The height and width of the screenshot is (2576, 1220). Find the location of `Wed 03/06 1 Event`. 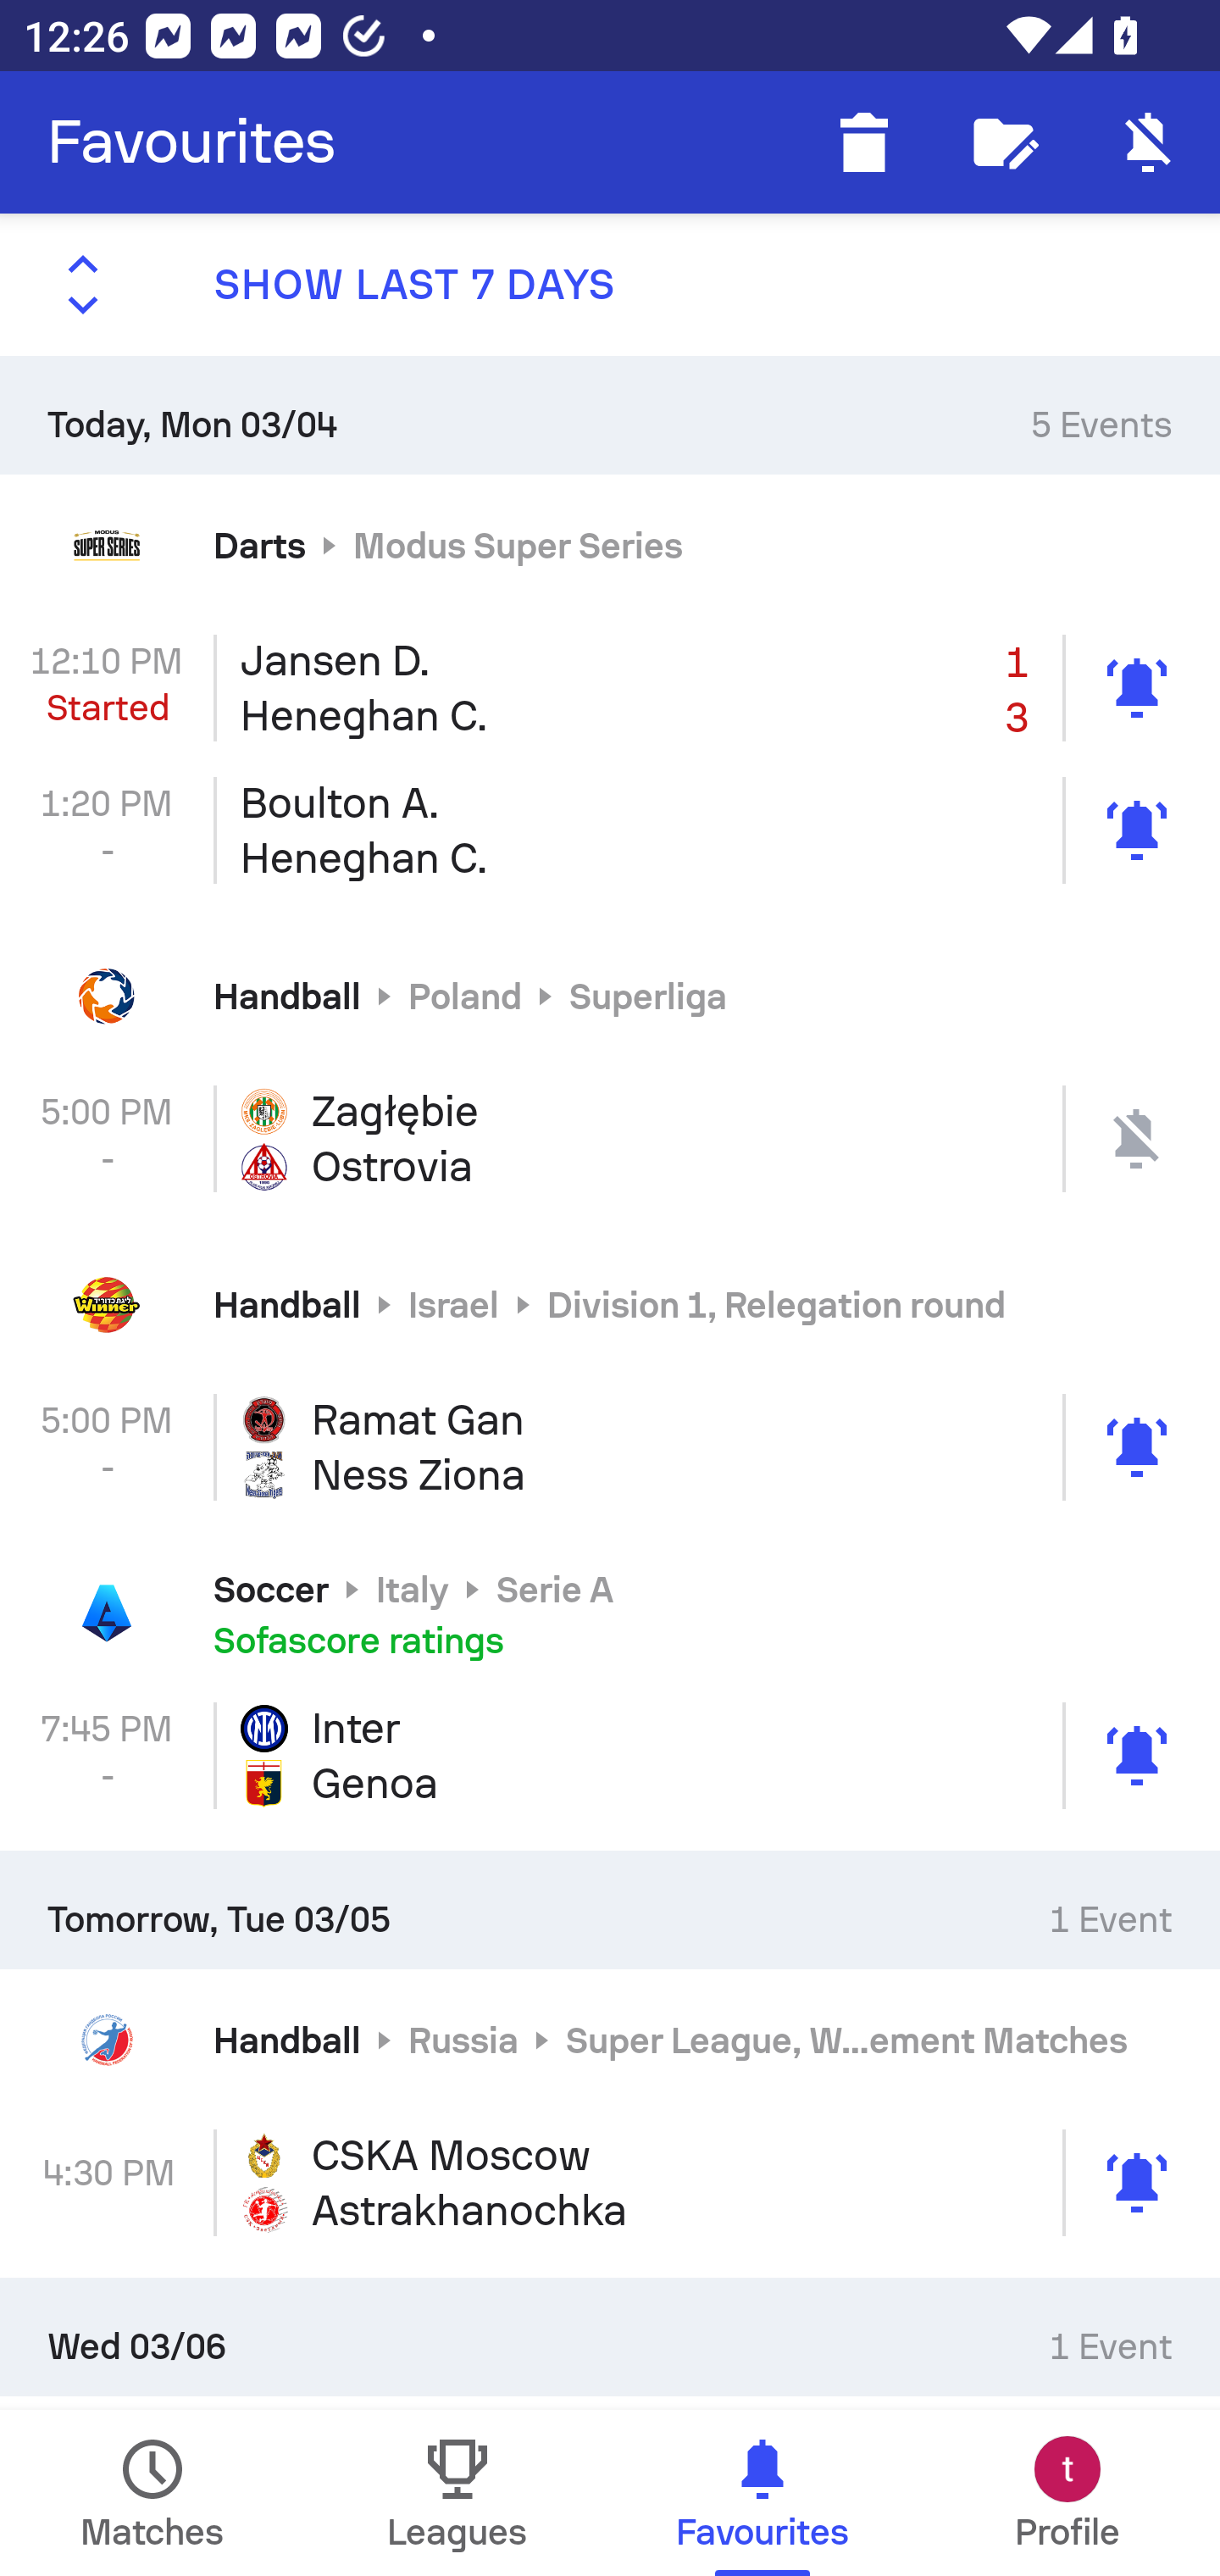

Wed 03/06 1 Event is located at coordinates (610, 2336).